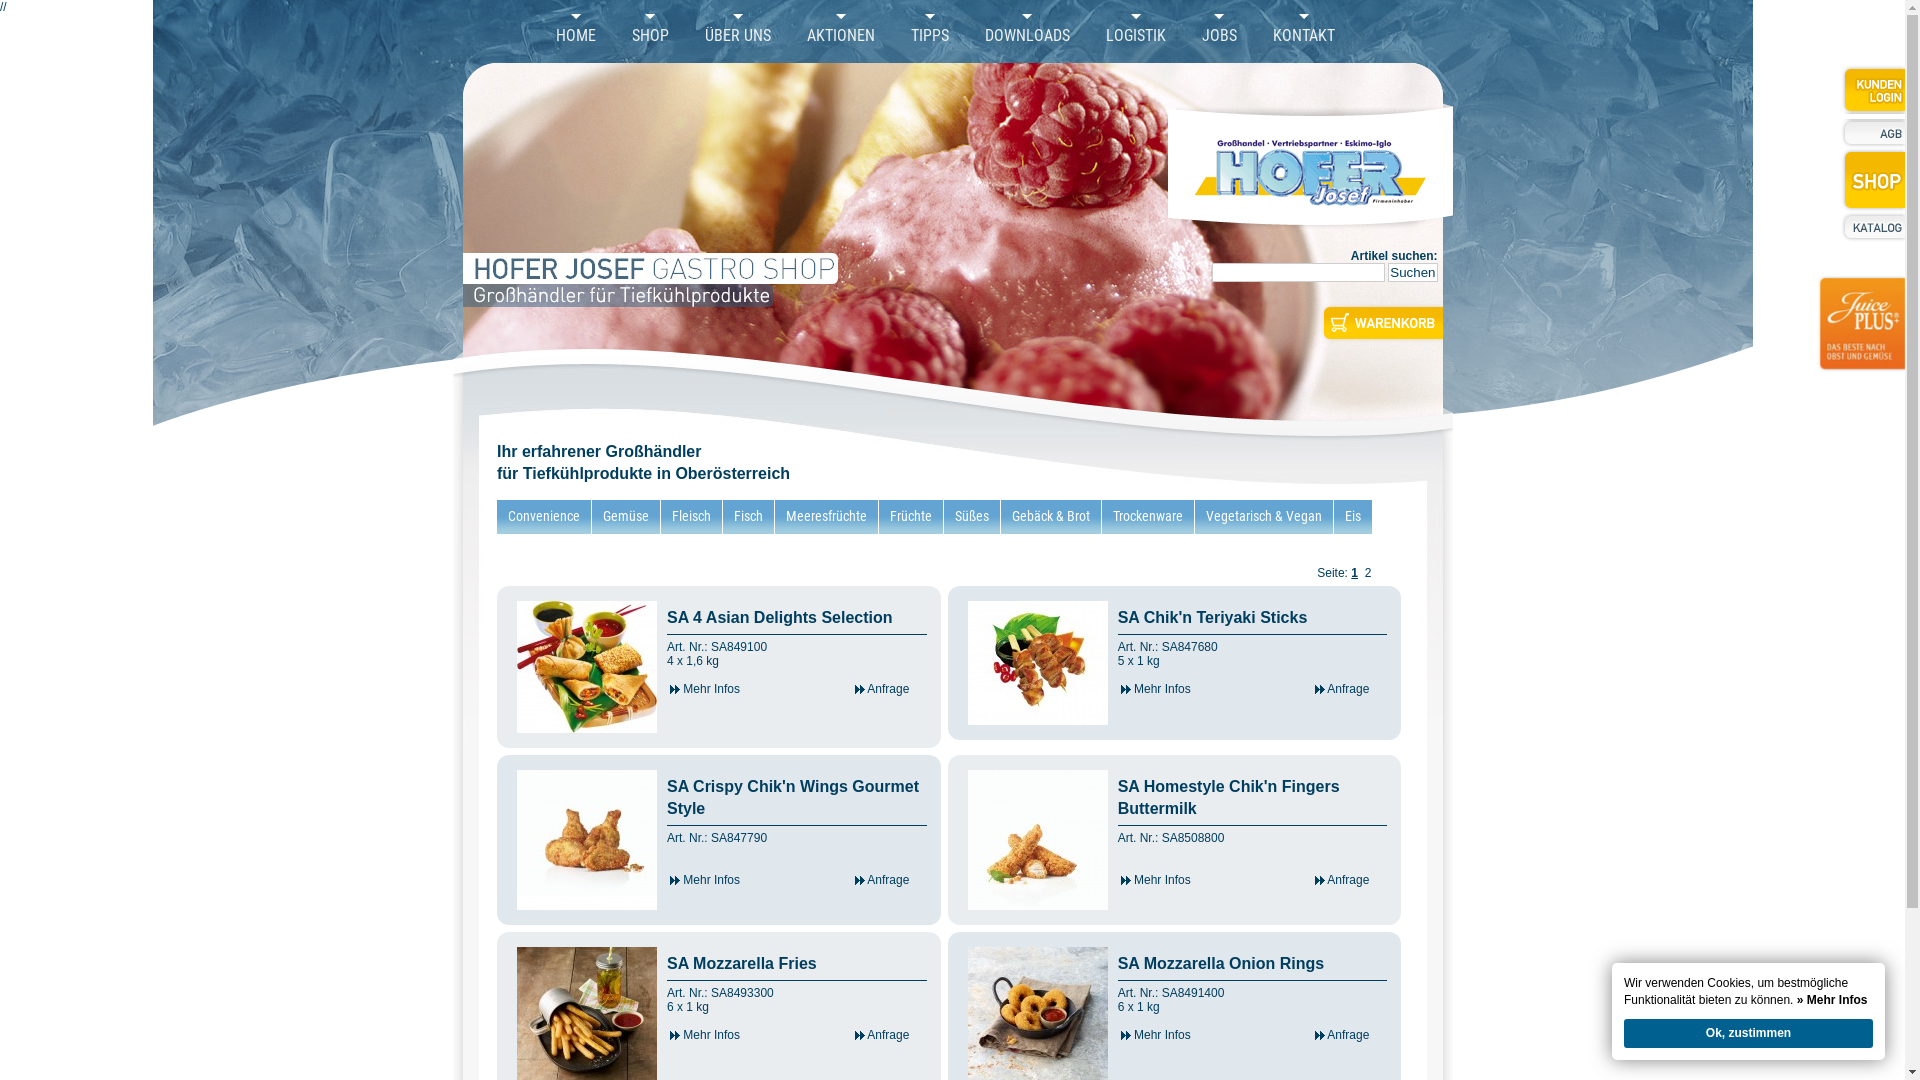 This screenshot has height=1080, width=1920. I want to click on KONTAKT, so click(1303, 36).